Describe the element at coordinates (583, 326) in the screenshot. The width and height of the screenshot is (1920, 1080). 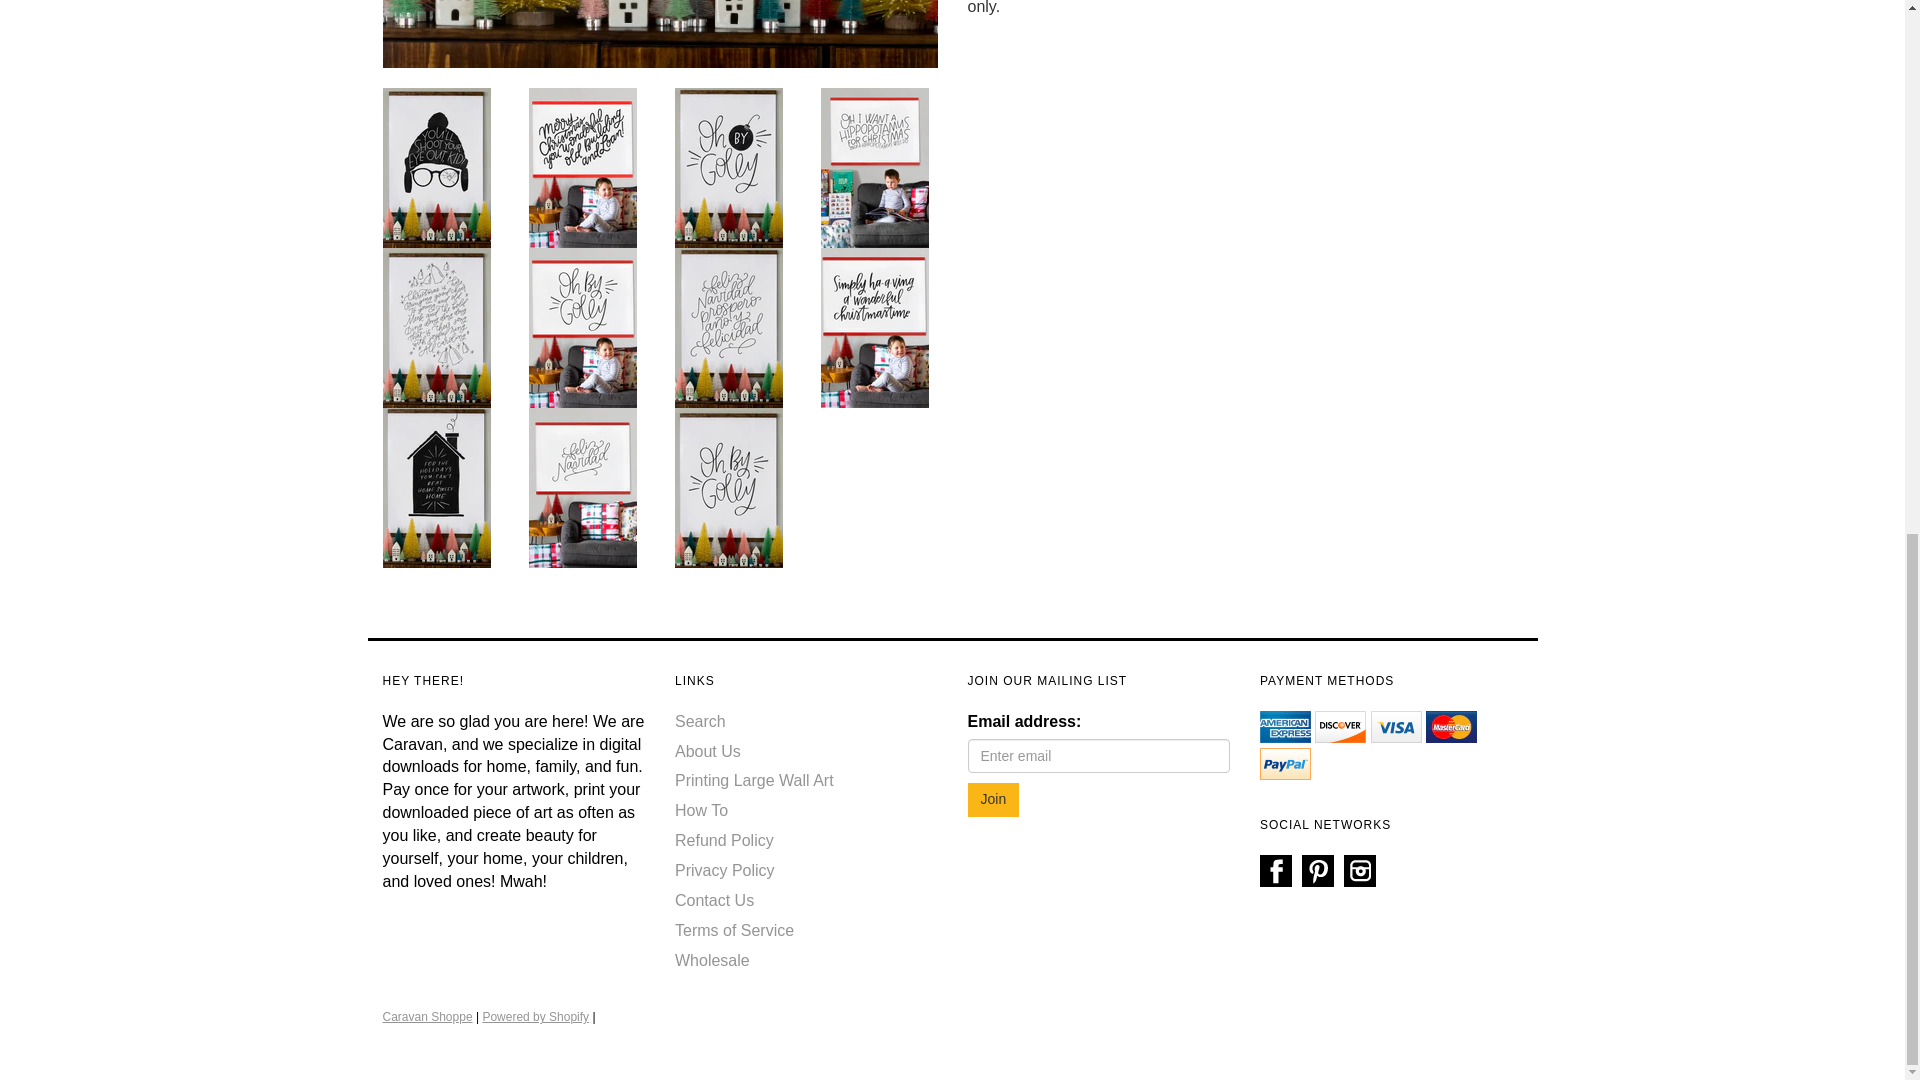
I see `Iconic Christmas Poster Pack` at that location.